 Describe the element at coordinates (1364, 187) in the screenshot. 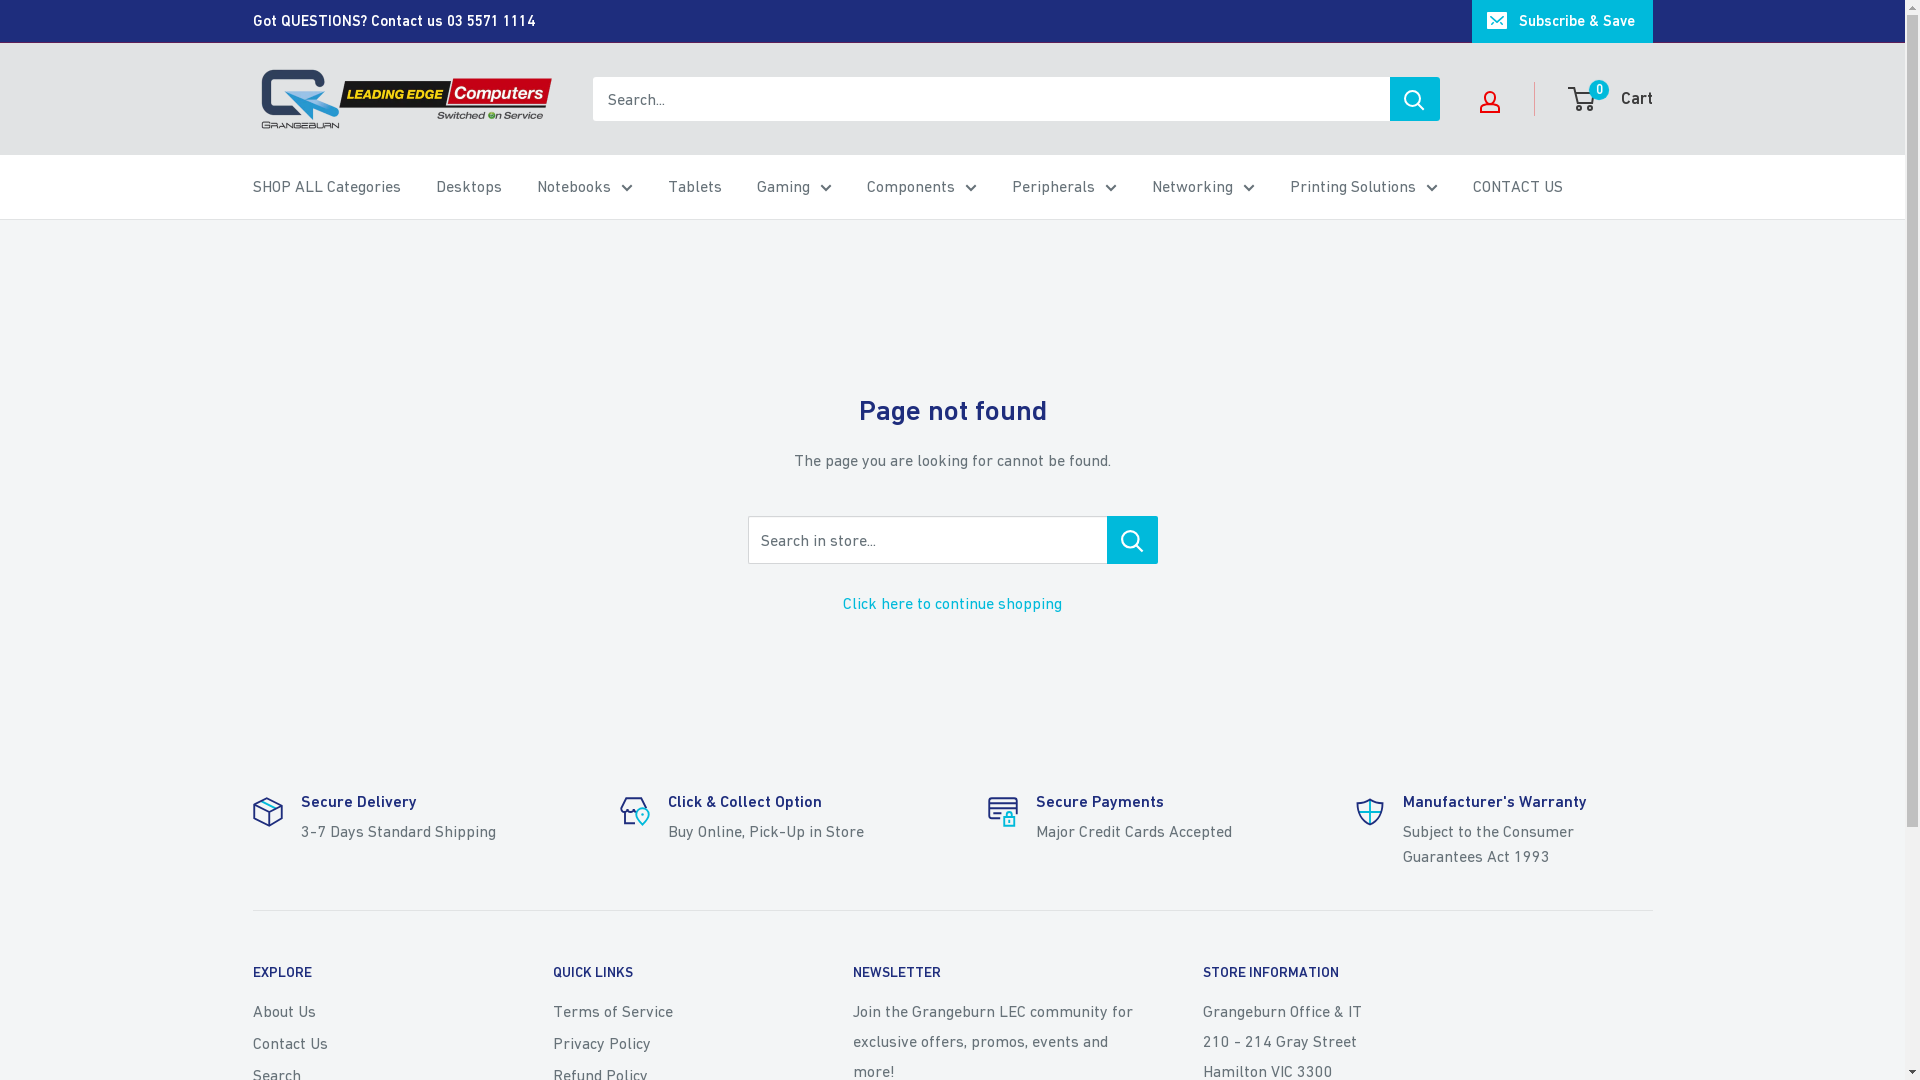

I see `Printing Solutions` at that location.